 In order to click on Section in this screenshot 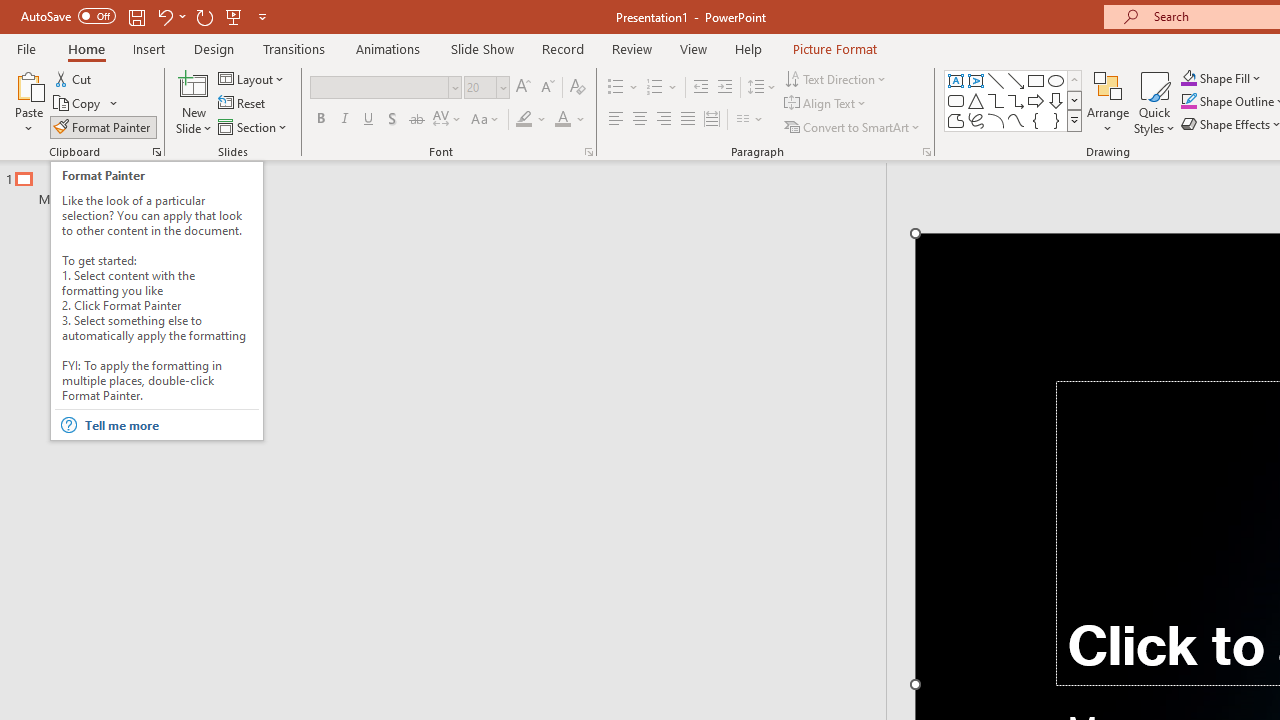, I will do `click(254, 126)`.